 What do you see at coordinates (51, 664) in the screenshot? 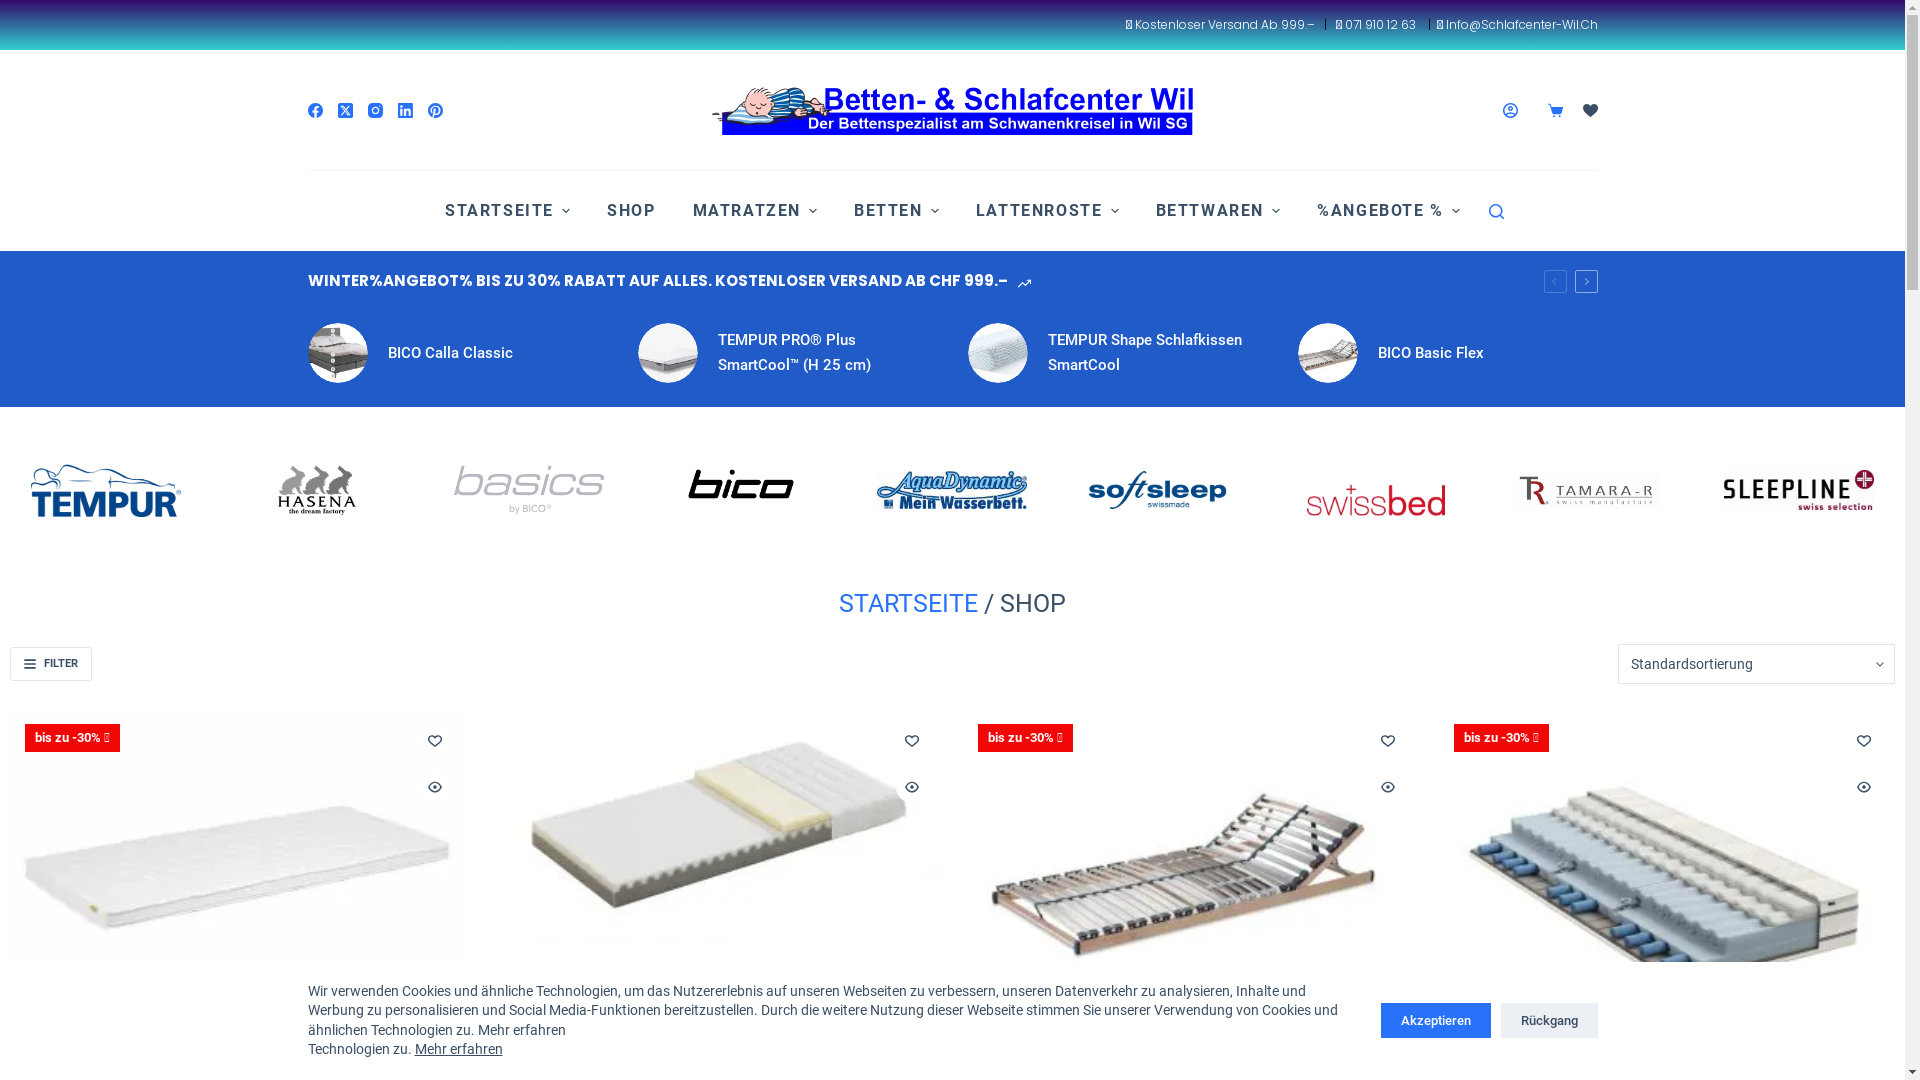
I see `FILTER` at bounding box center [51, 664].